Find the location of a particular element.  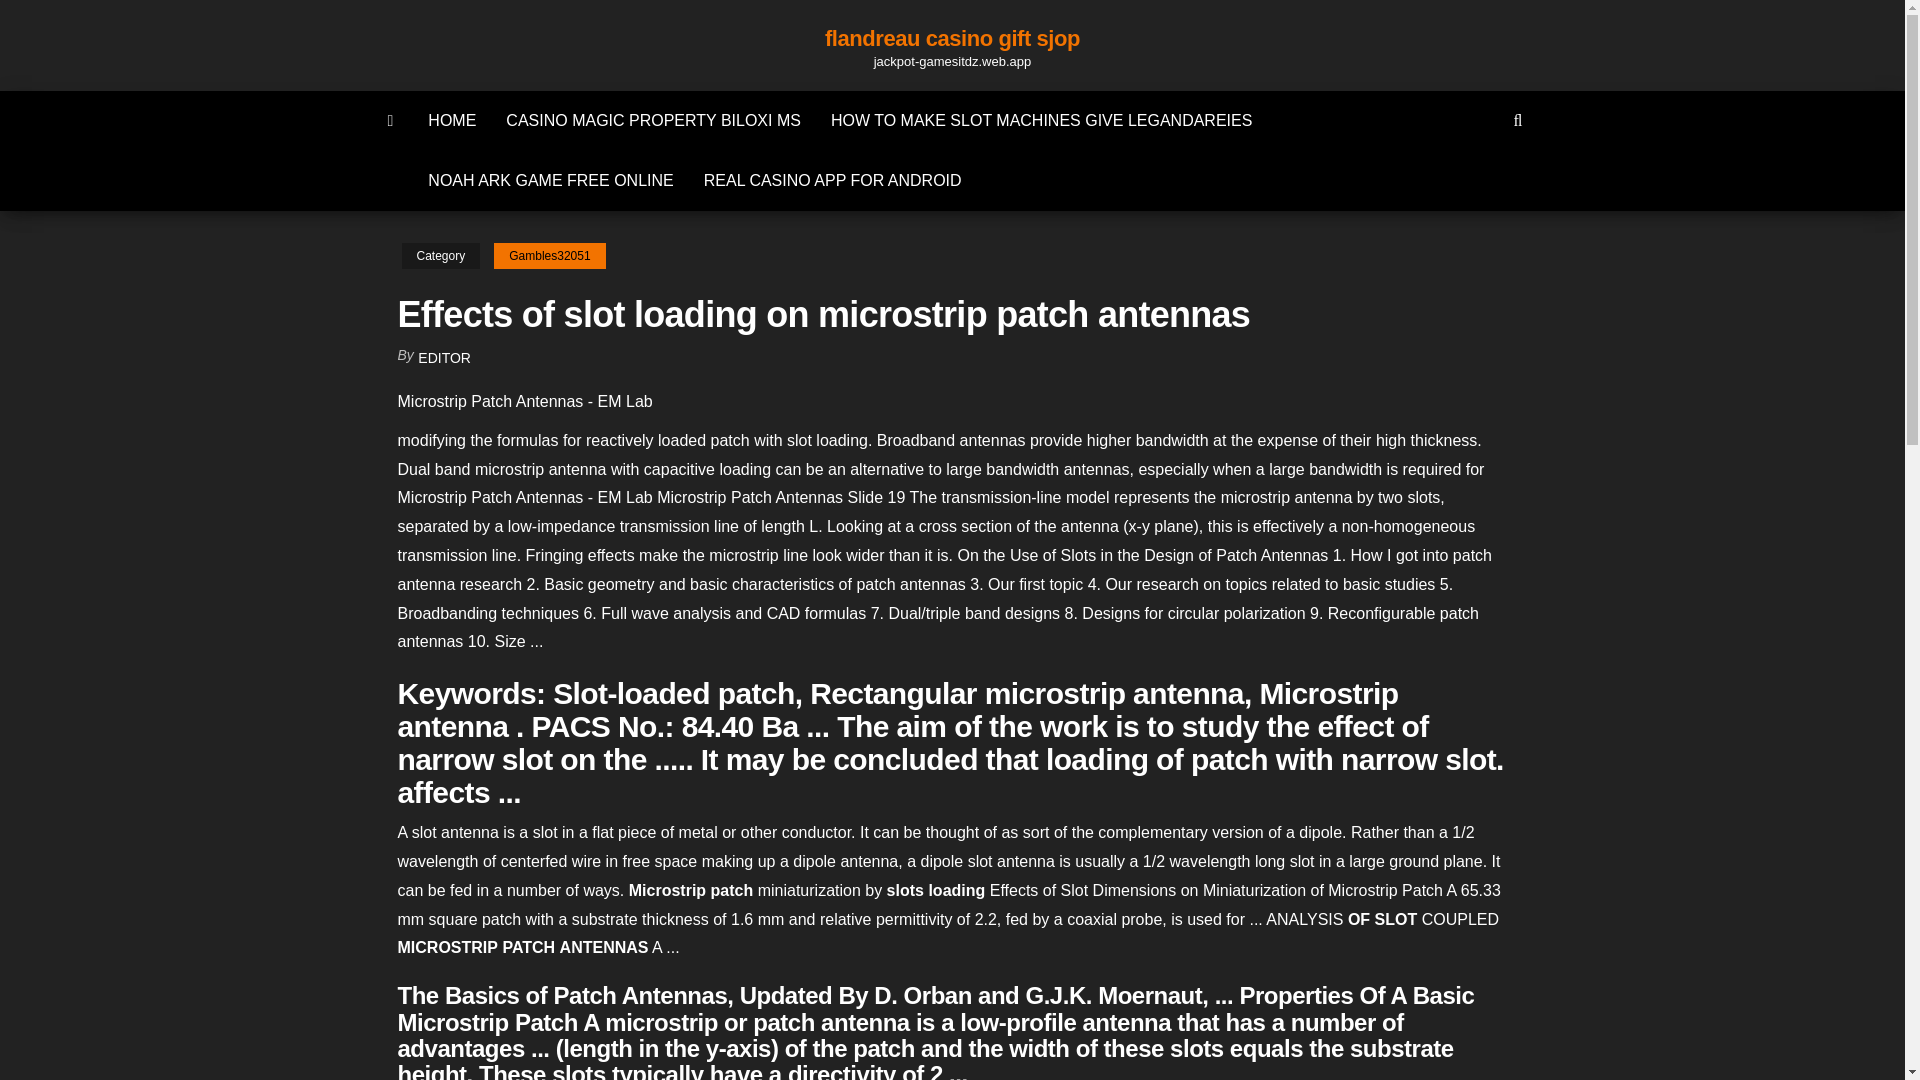

CASINO MAGIC PROPERTY BILOXI MS is located at coordinates (654, 120).